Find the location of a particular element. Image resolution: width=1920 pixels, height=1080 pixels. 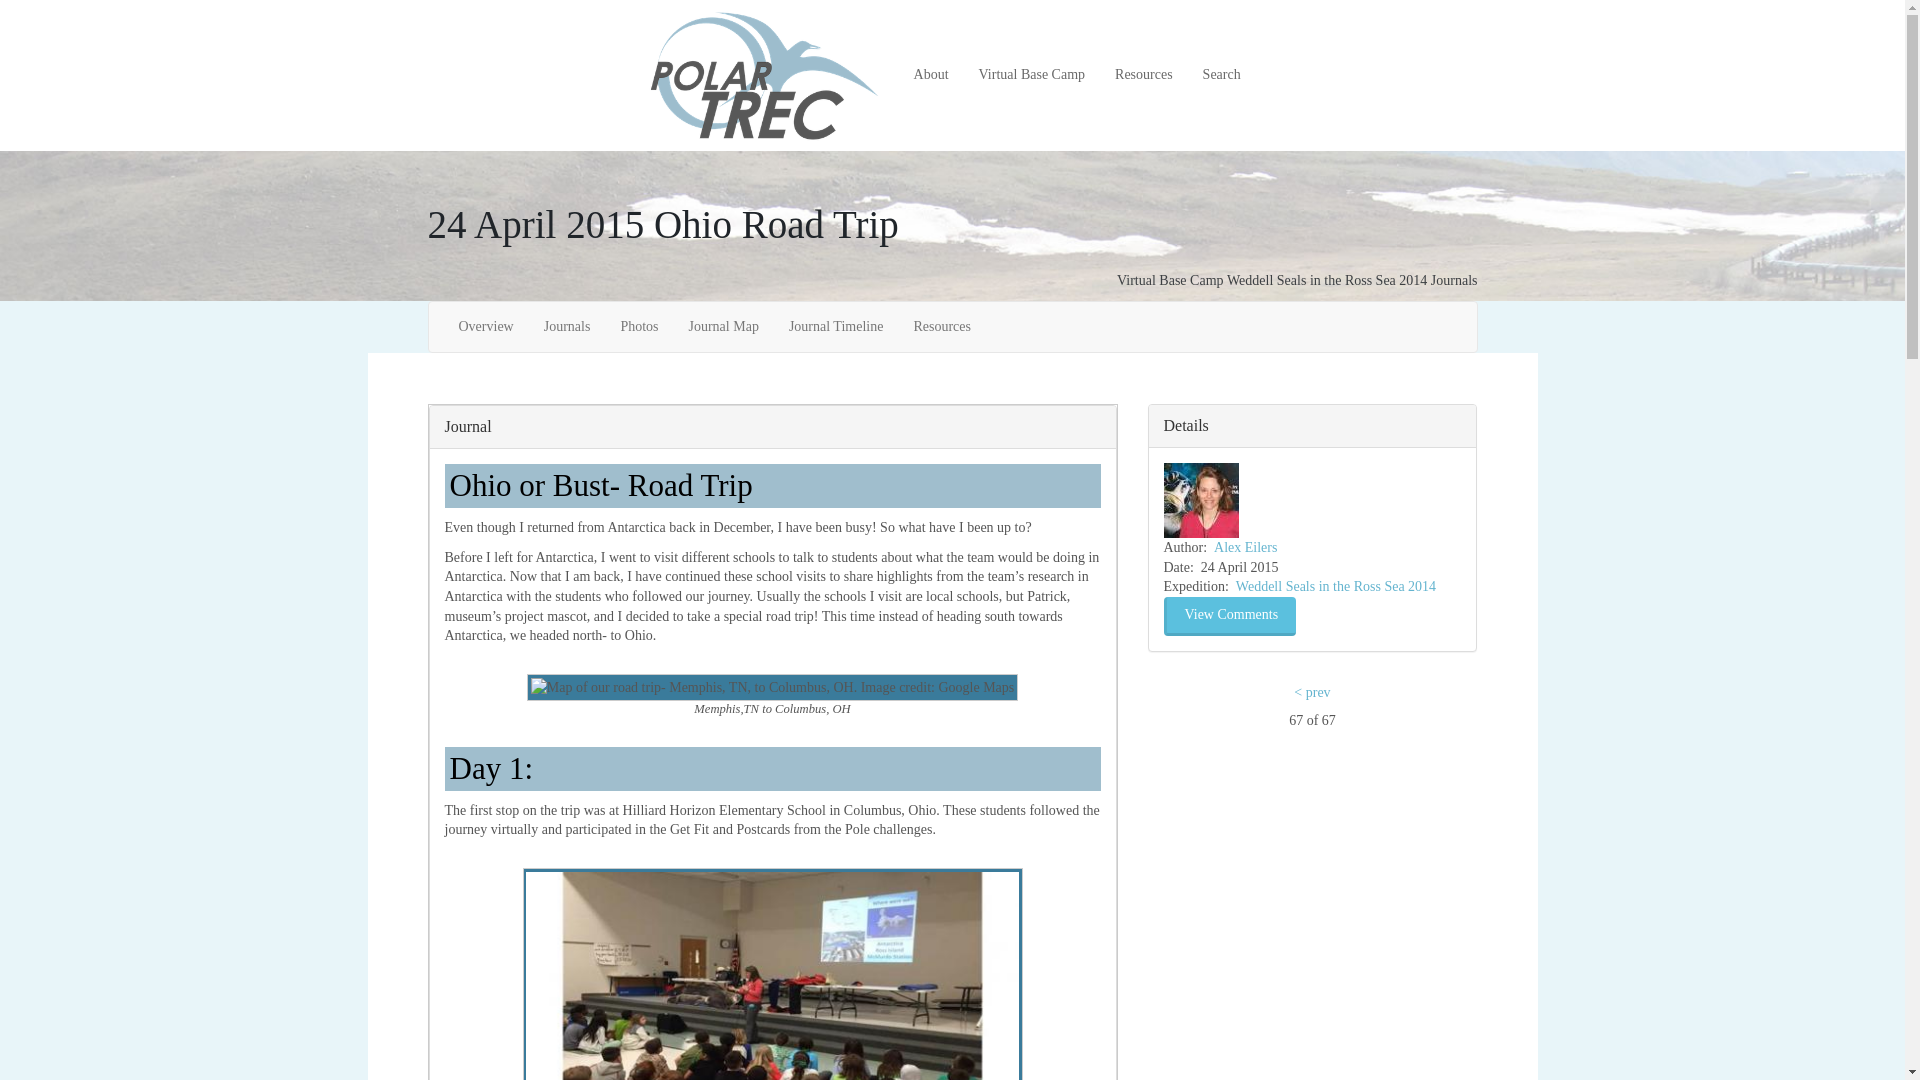

Weddell Seals in the Ross Sea 2014 is located at coordinates (1326, 280).